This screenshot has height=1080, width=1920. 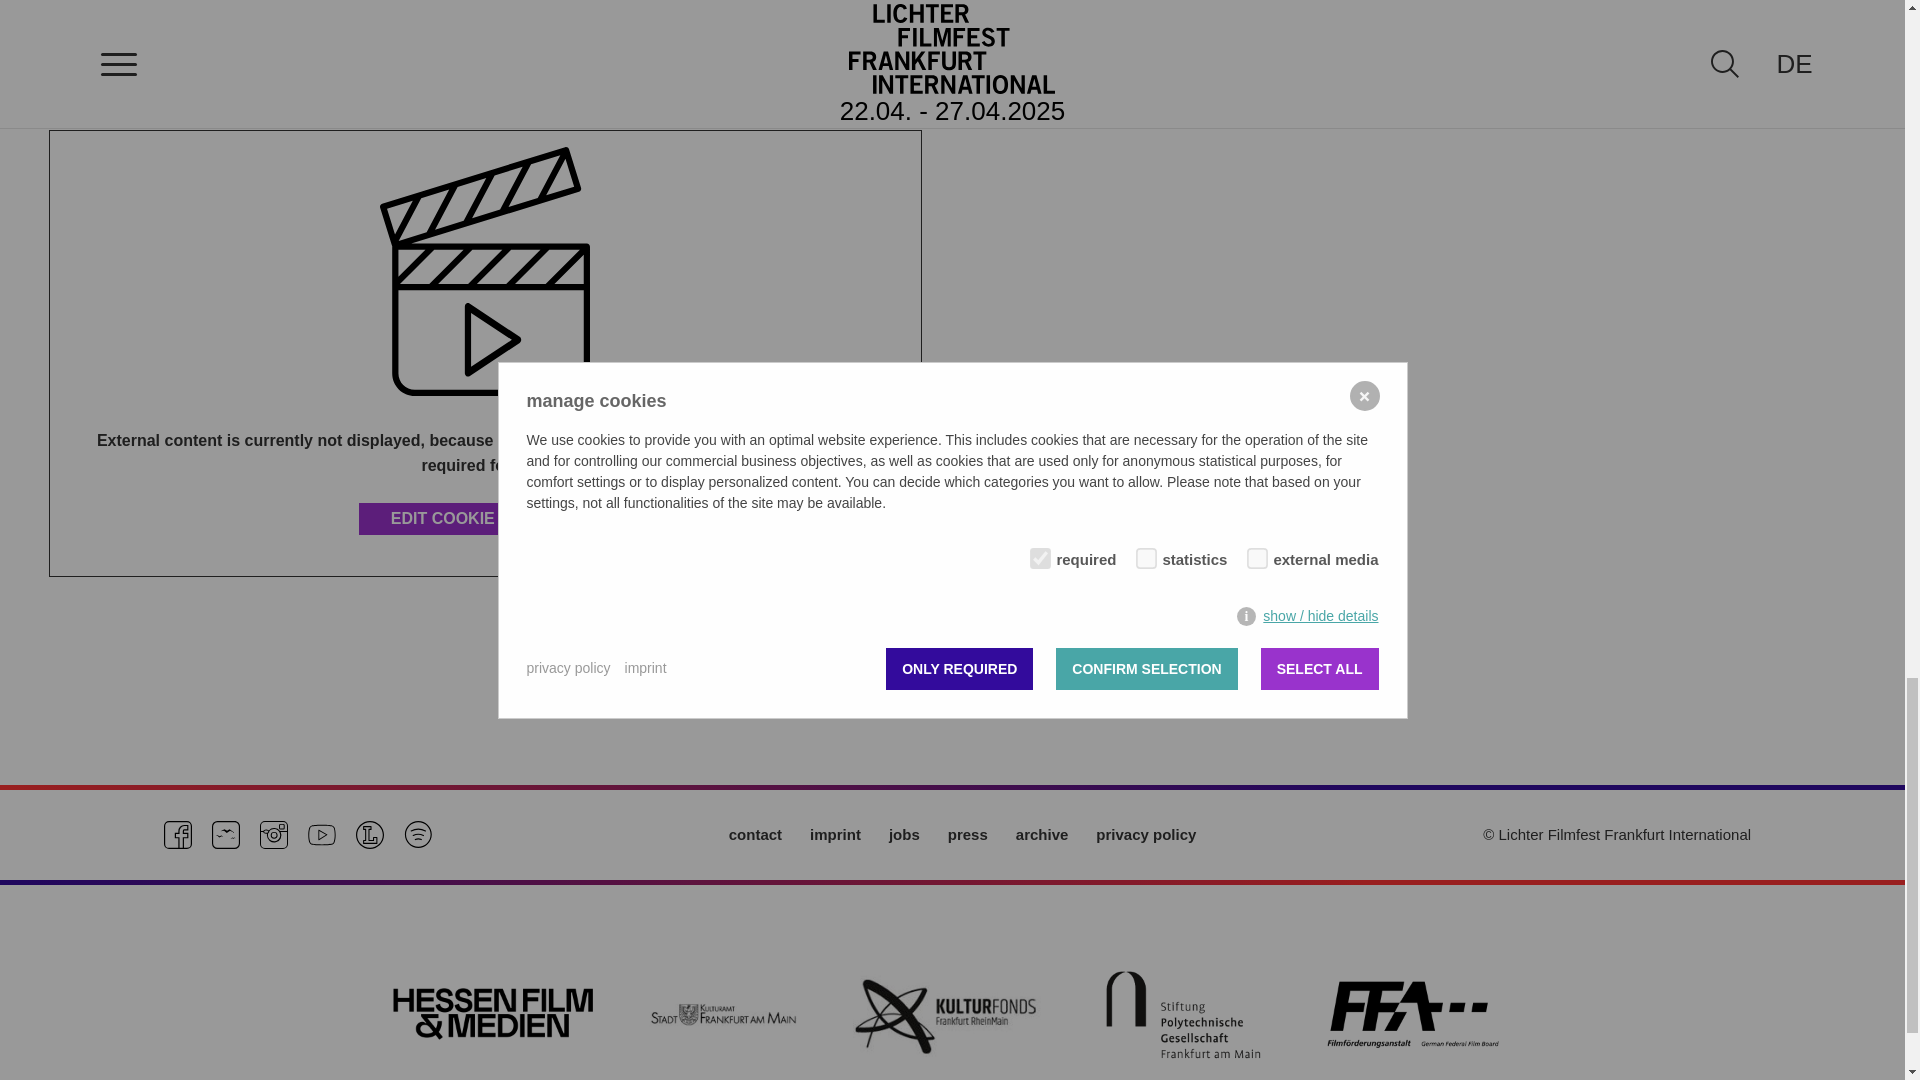 I want to click on bluesky, so click(x=226, y=834).